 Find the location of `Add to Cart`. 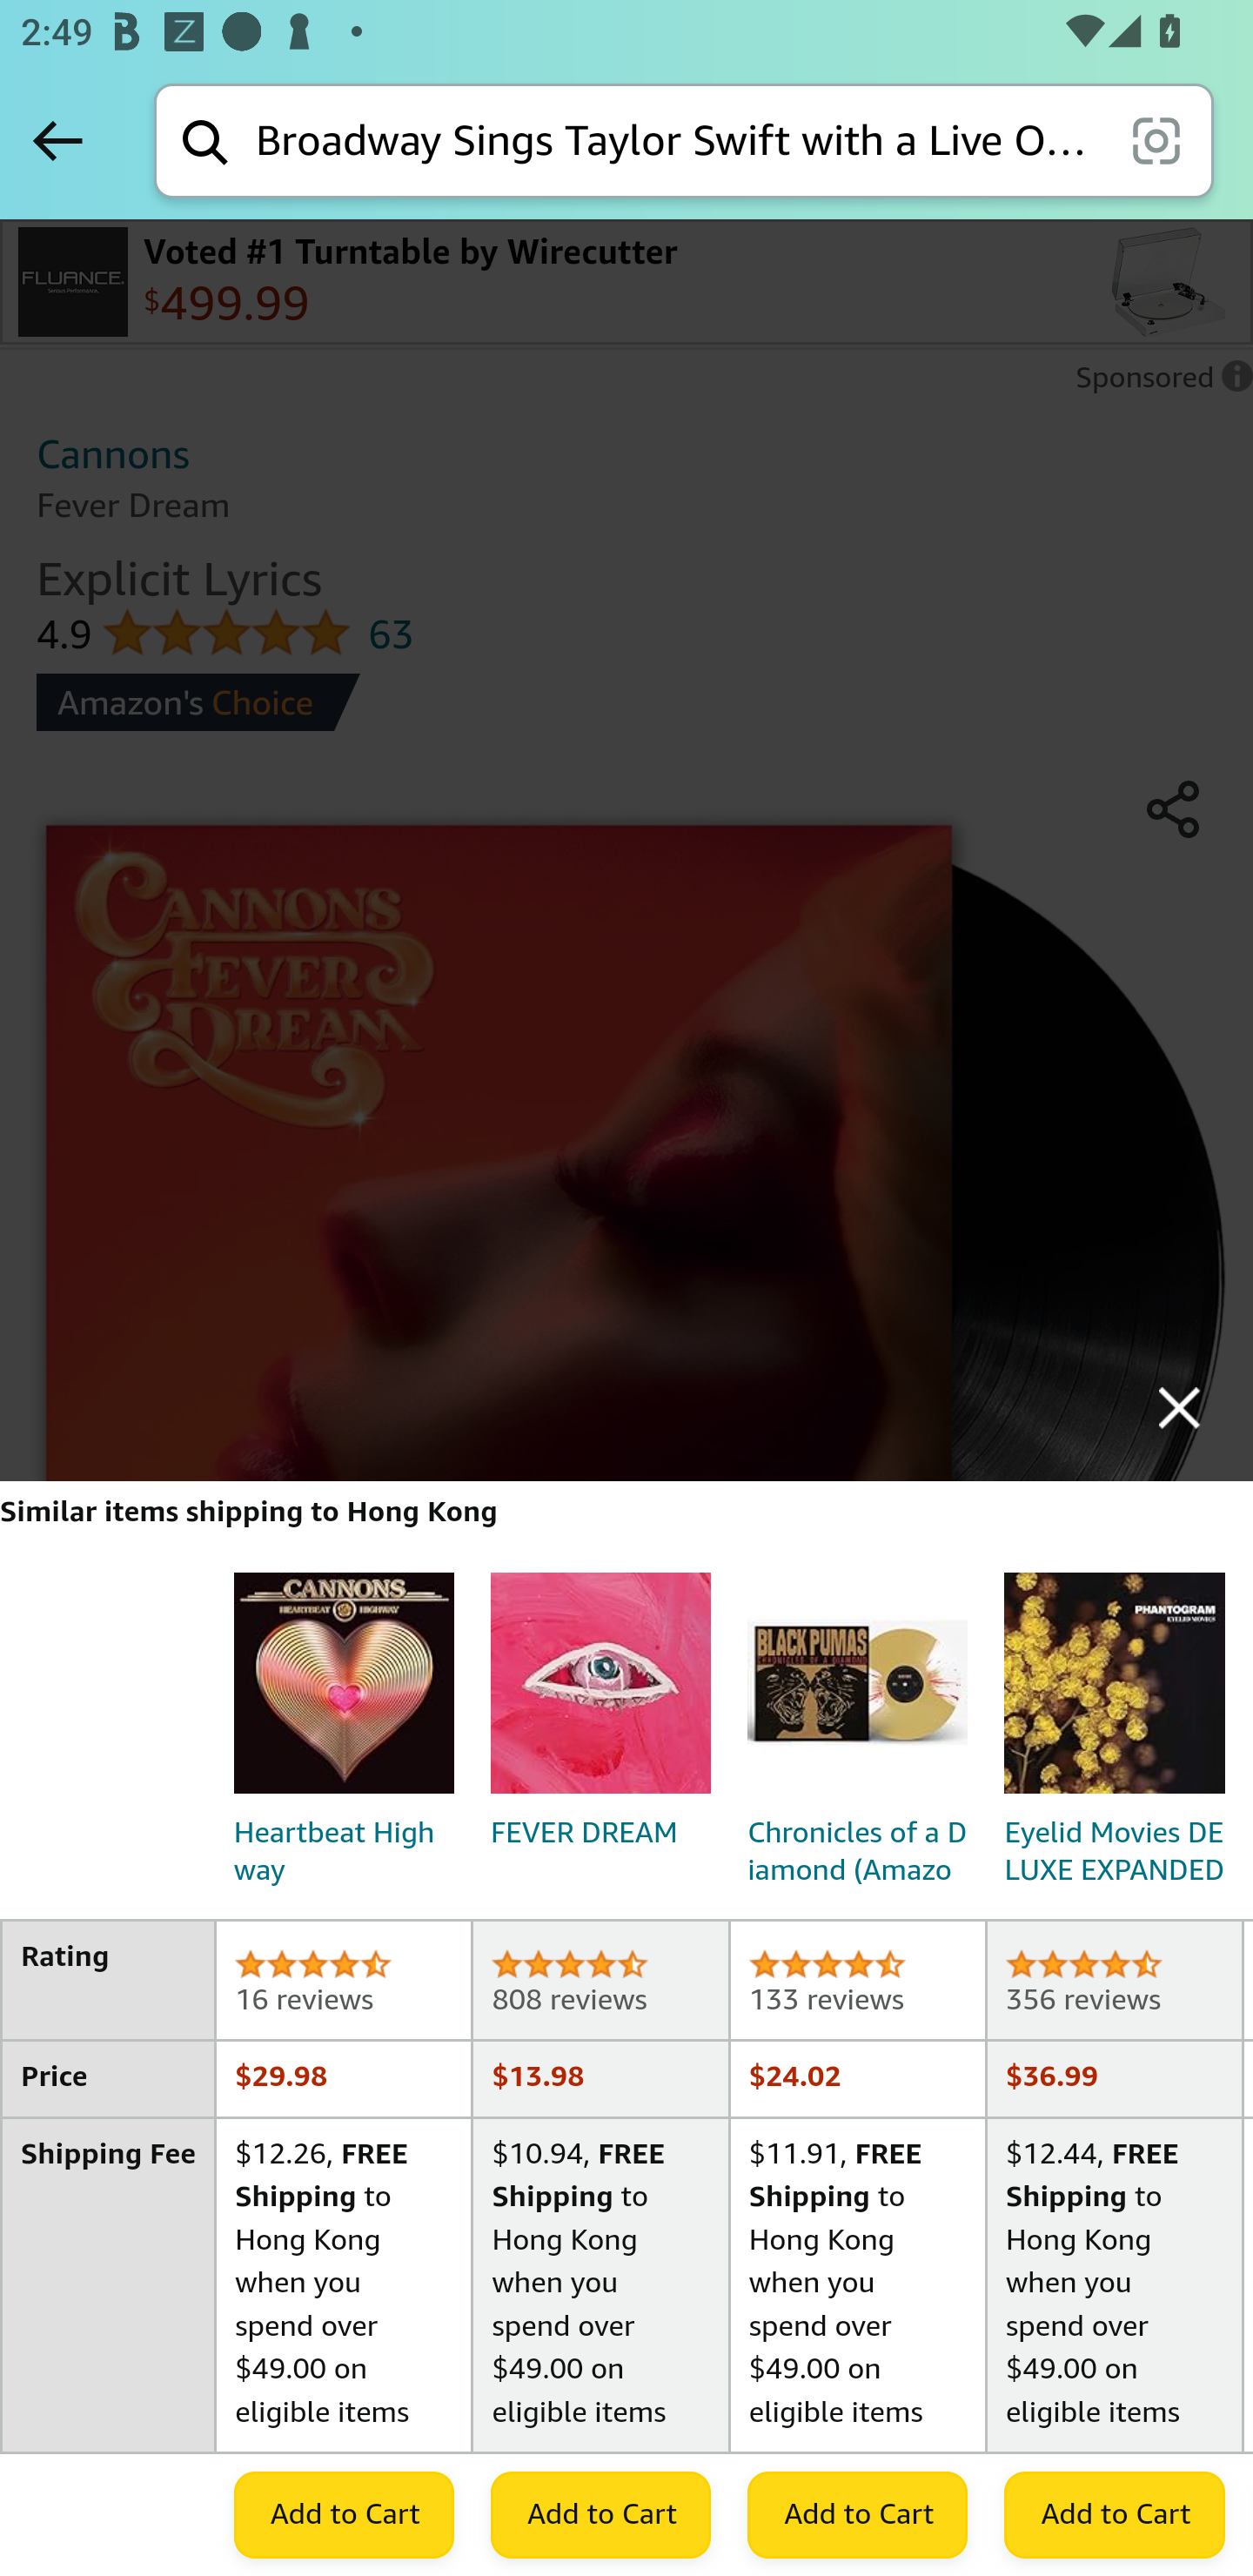

Add to Cart is located at coordinates (343, 2513).